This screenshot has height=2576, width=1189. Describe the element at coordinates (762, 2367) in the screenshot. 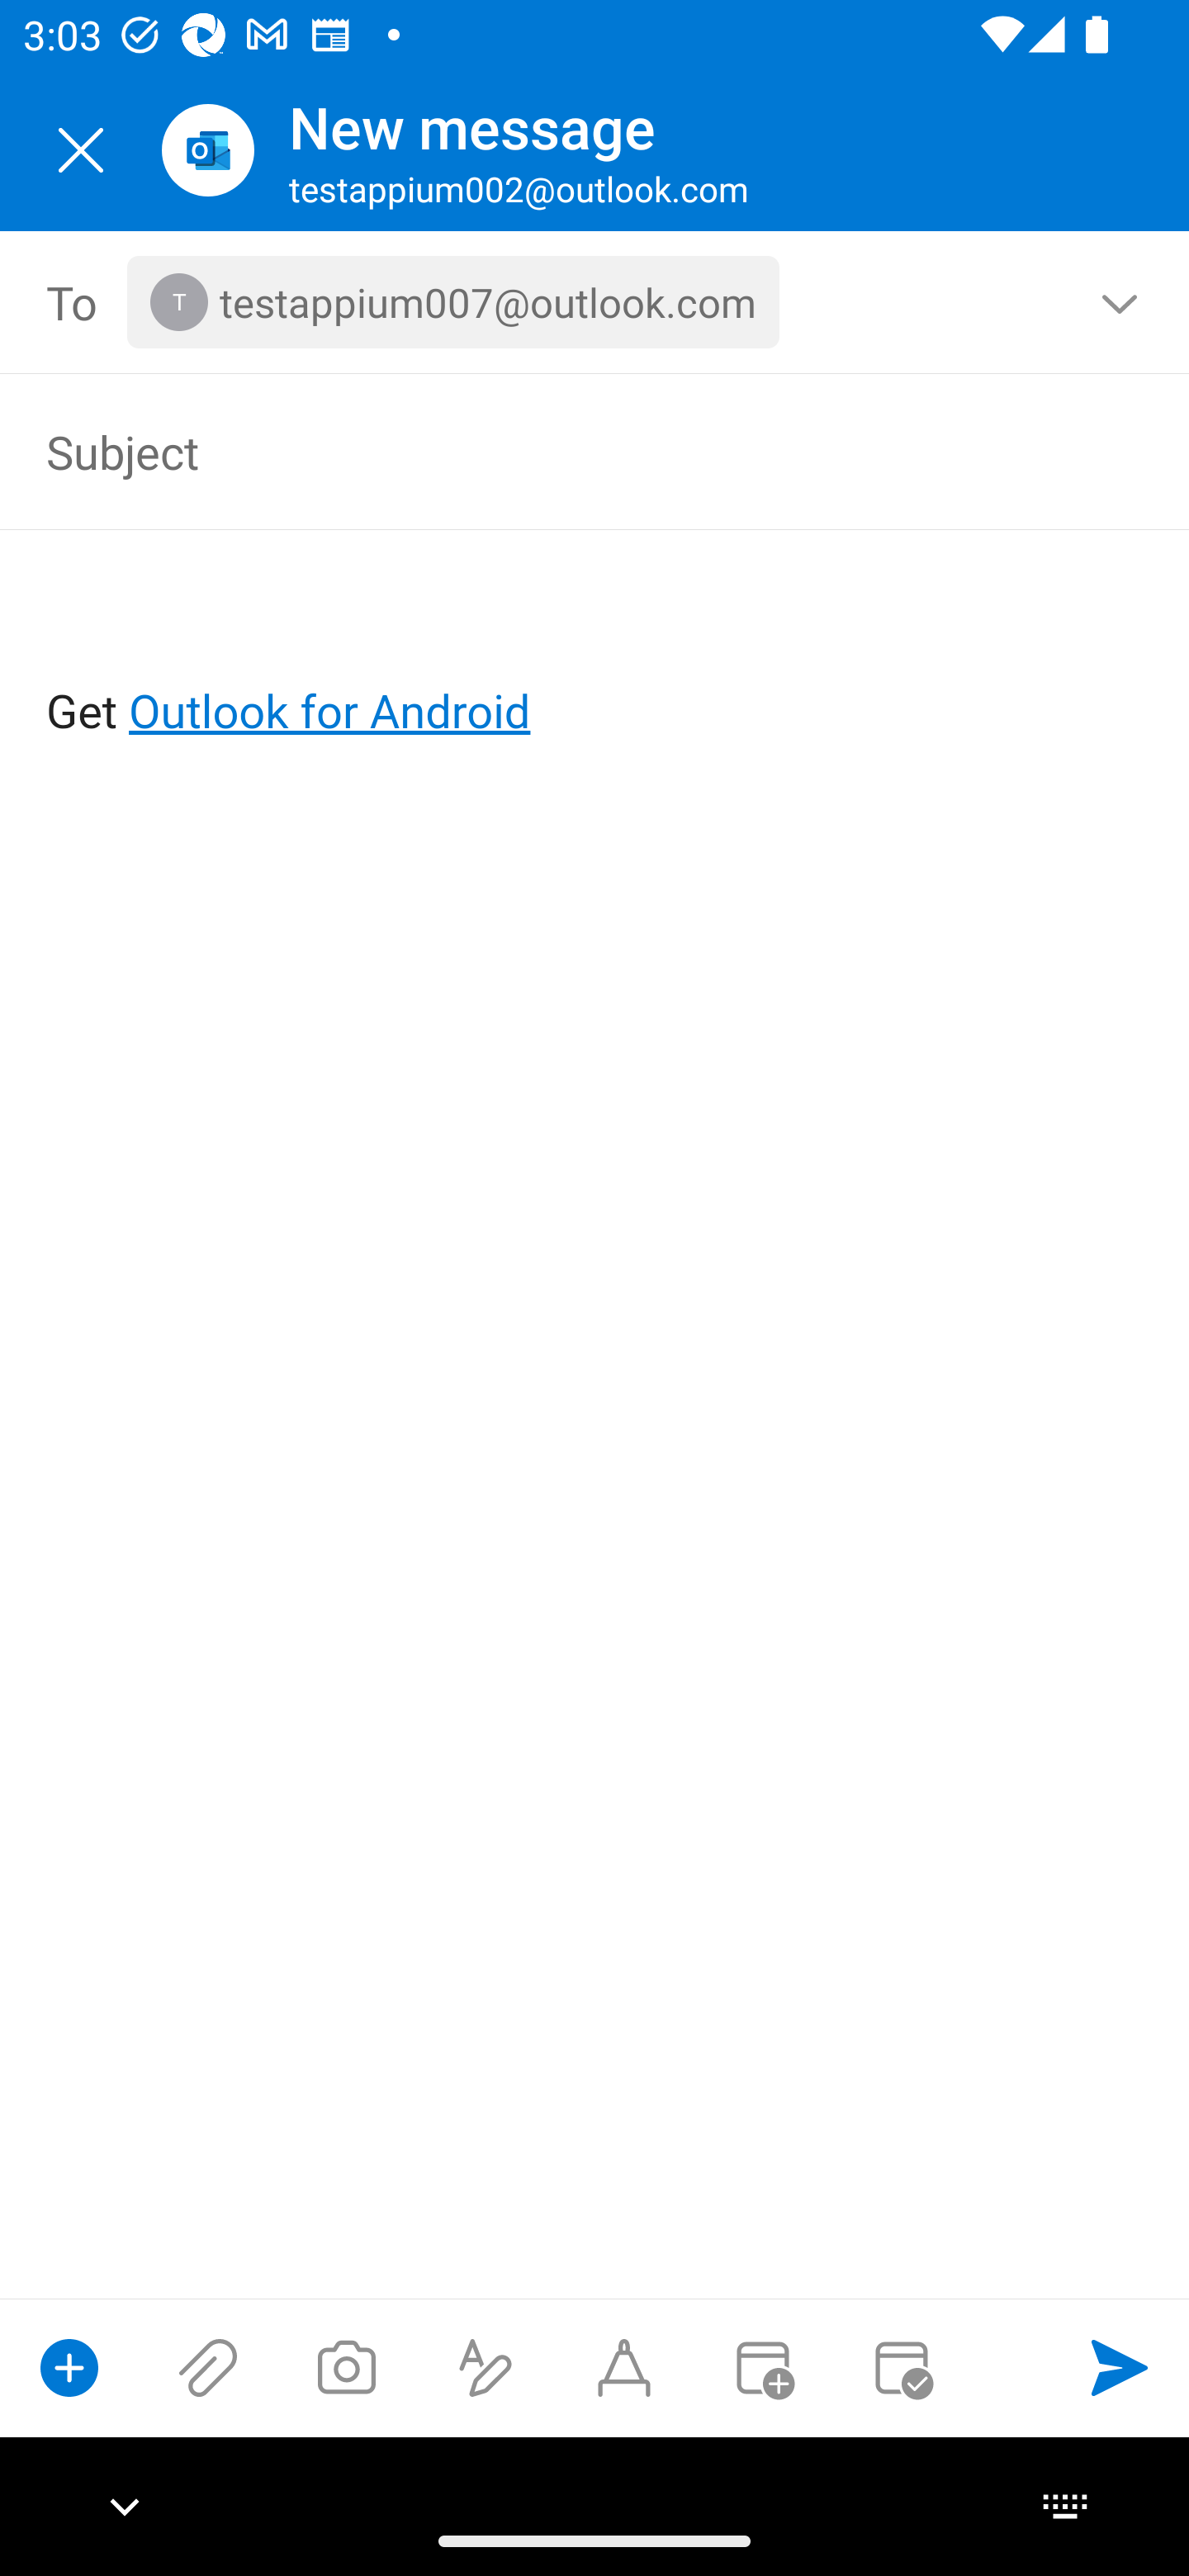

I see `Convert to event` at that location.